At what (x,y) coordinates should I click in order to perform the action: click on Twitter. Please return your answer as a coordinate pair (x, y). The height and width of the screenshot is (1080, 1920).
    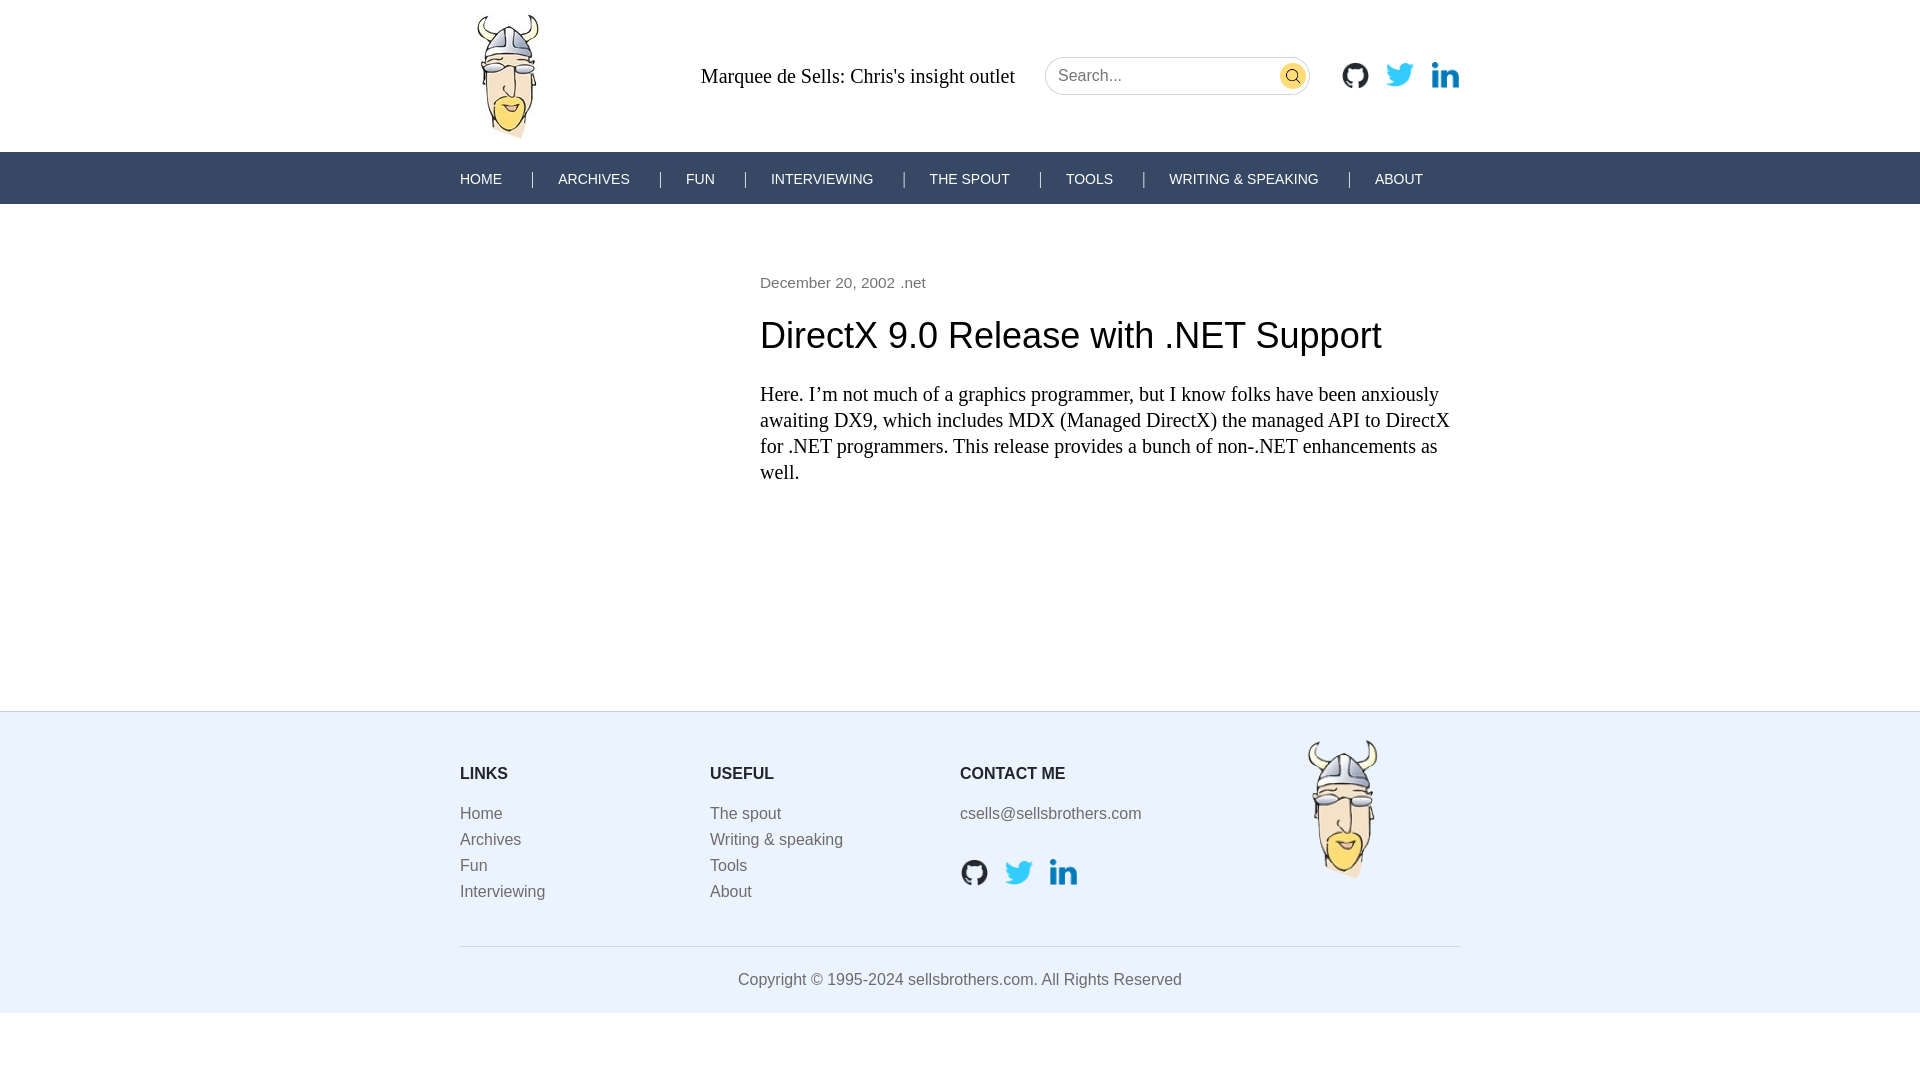
    Looking at the image, I should click on (1019, 872).